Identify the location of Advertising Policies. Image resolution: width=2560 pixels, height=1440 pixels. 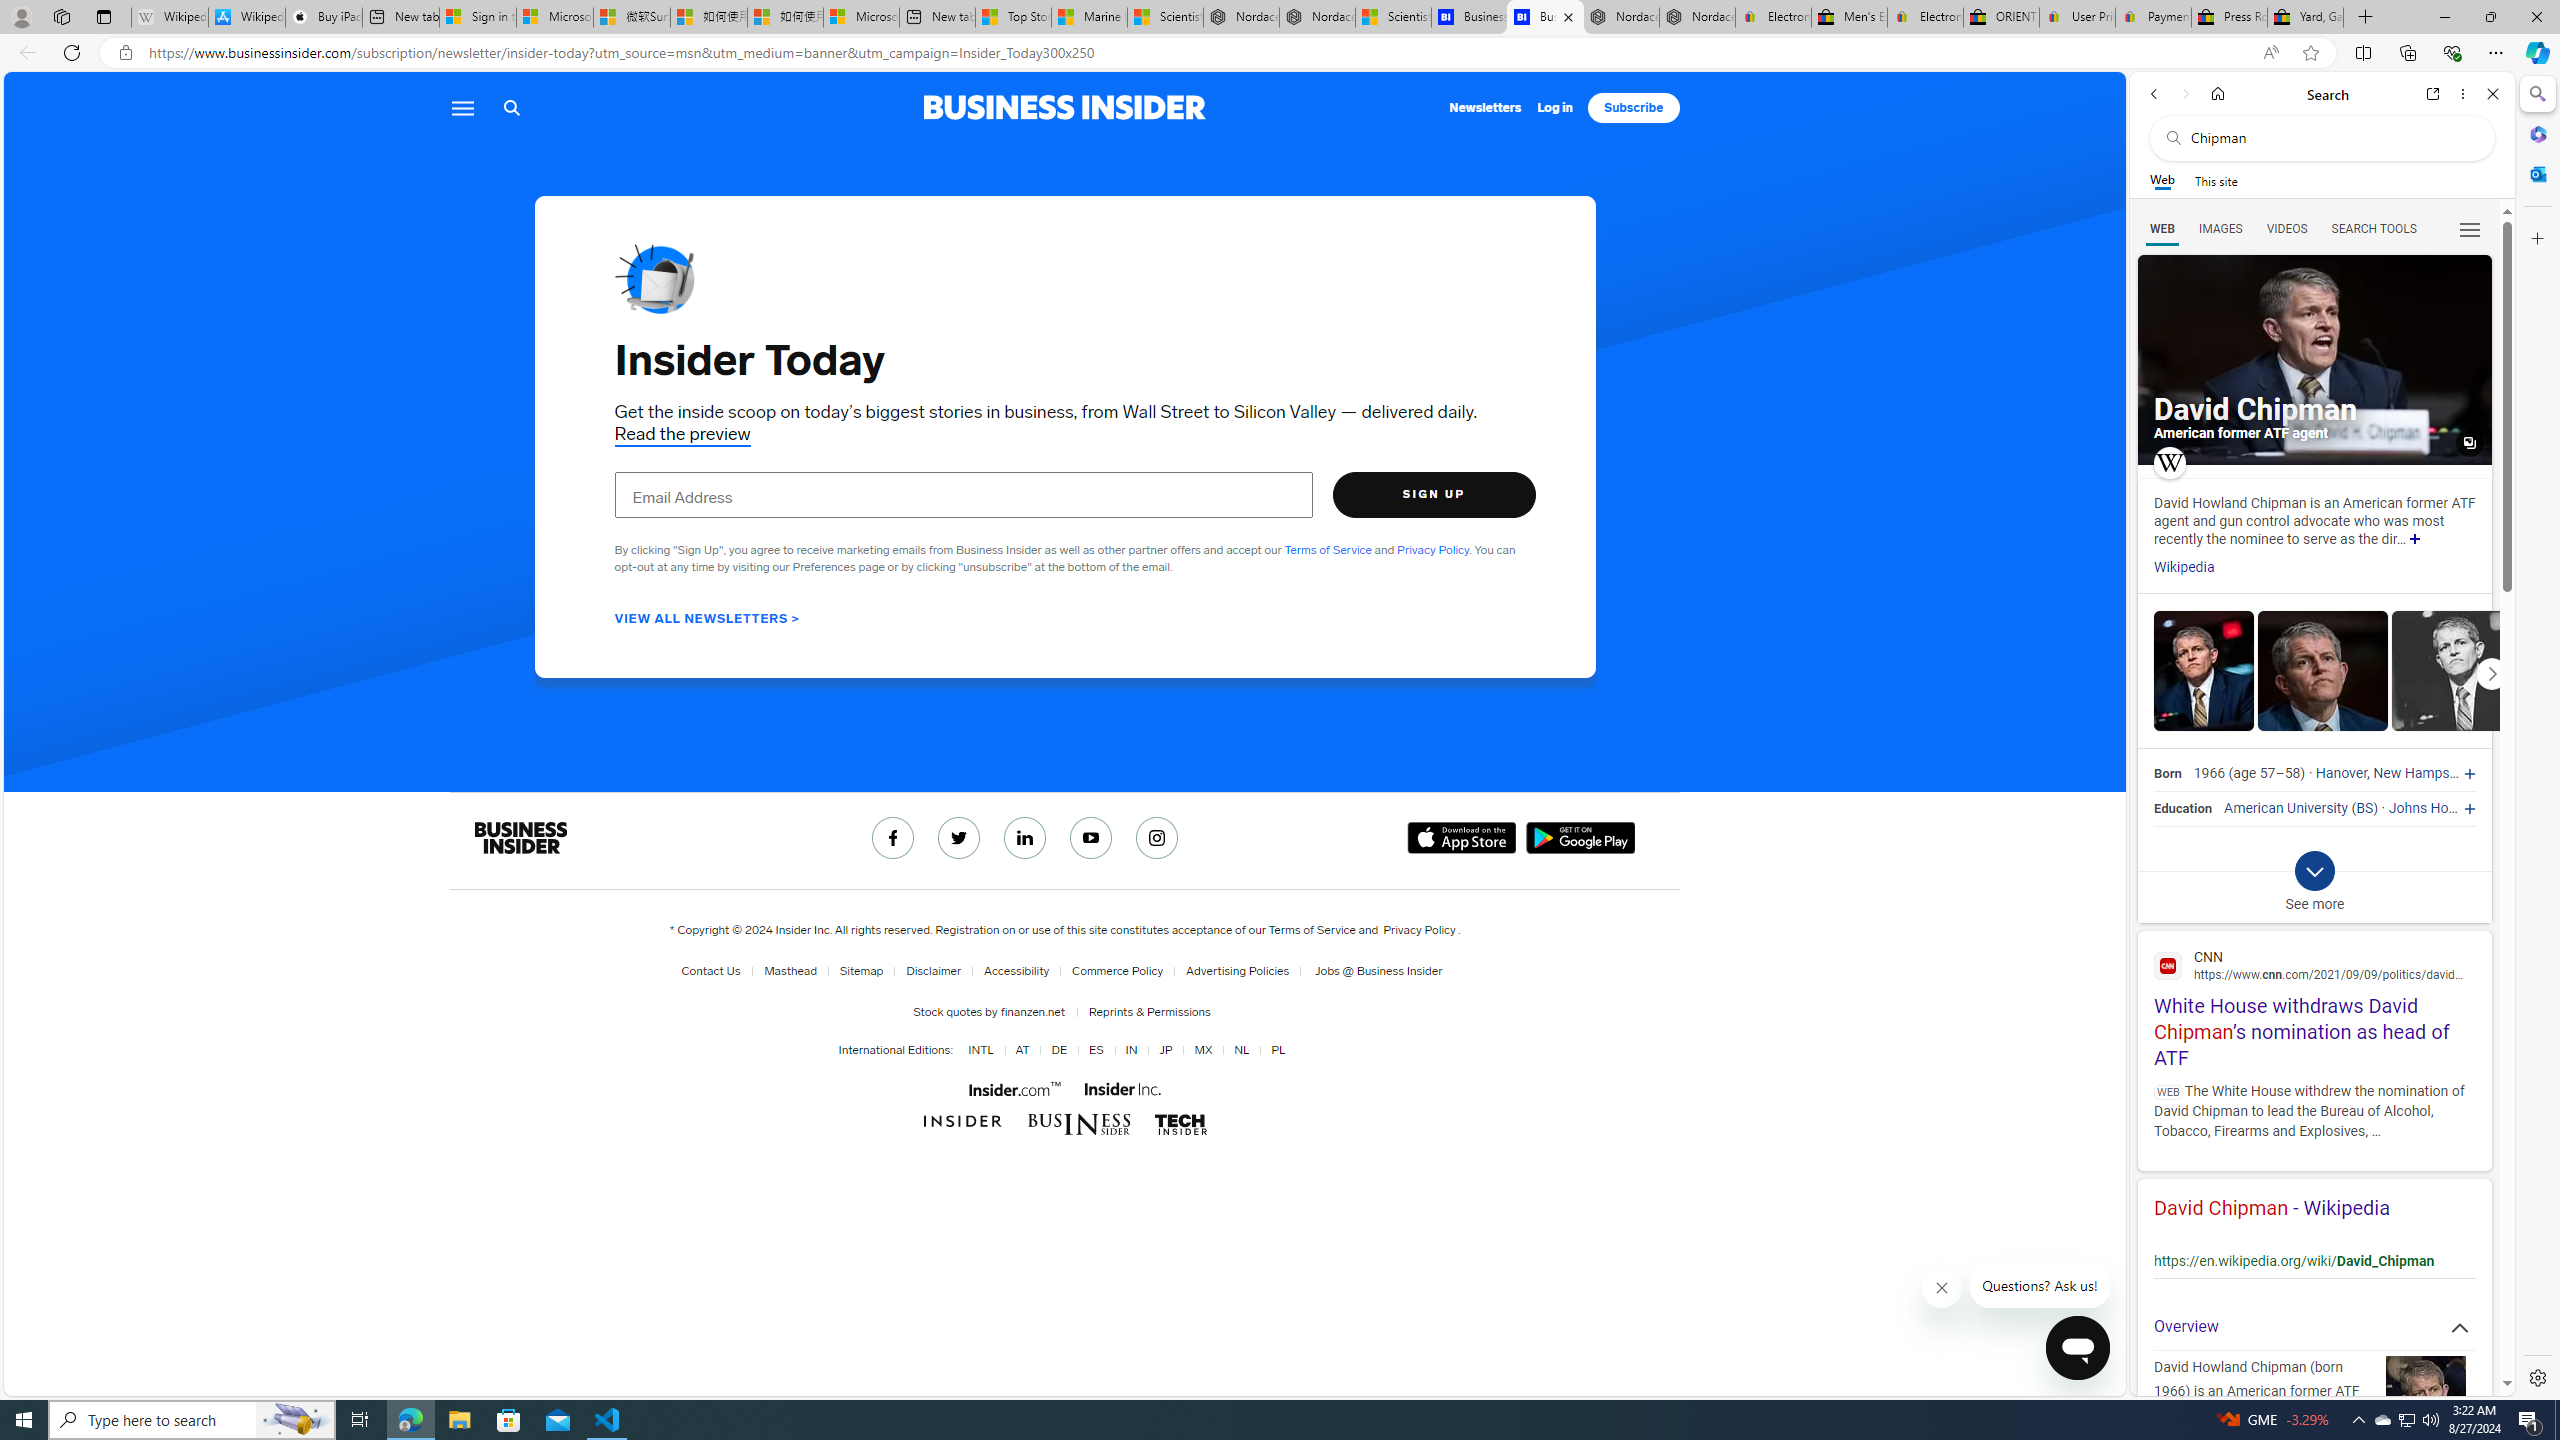
(1232, 971).